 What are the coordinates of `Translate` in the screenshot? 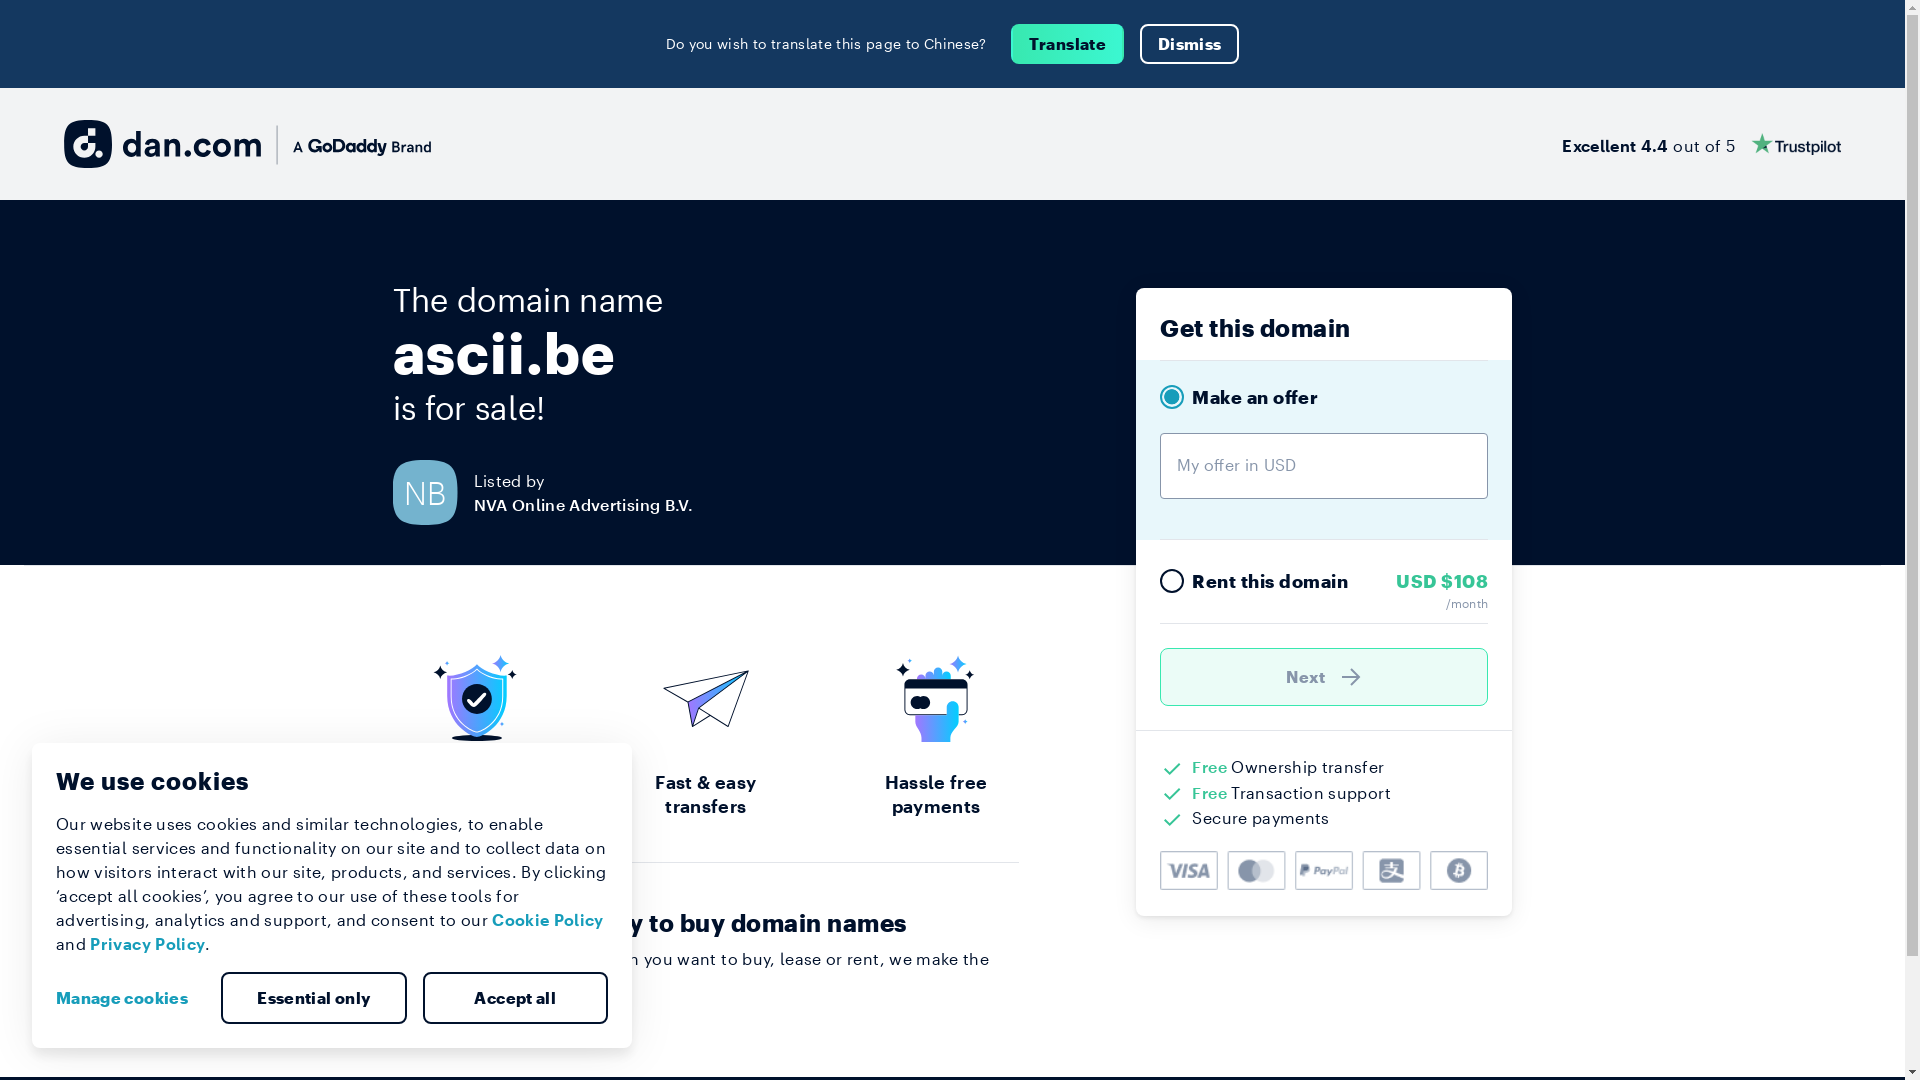 It's located at (1068, 44).